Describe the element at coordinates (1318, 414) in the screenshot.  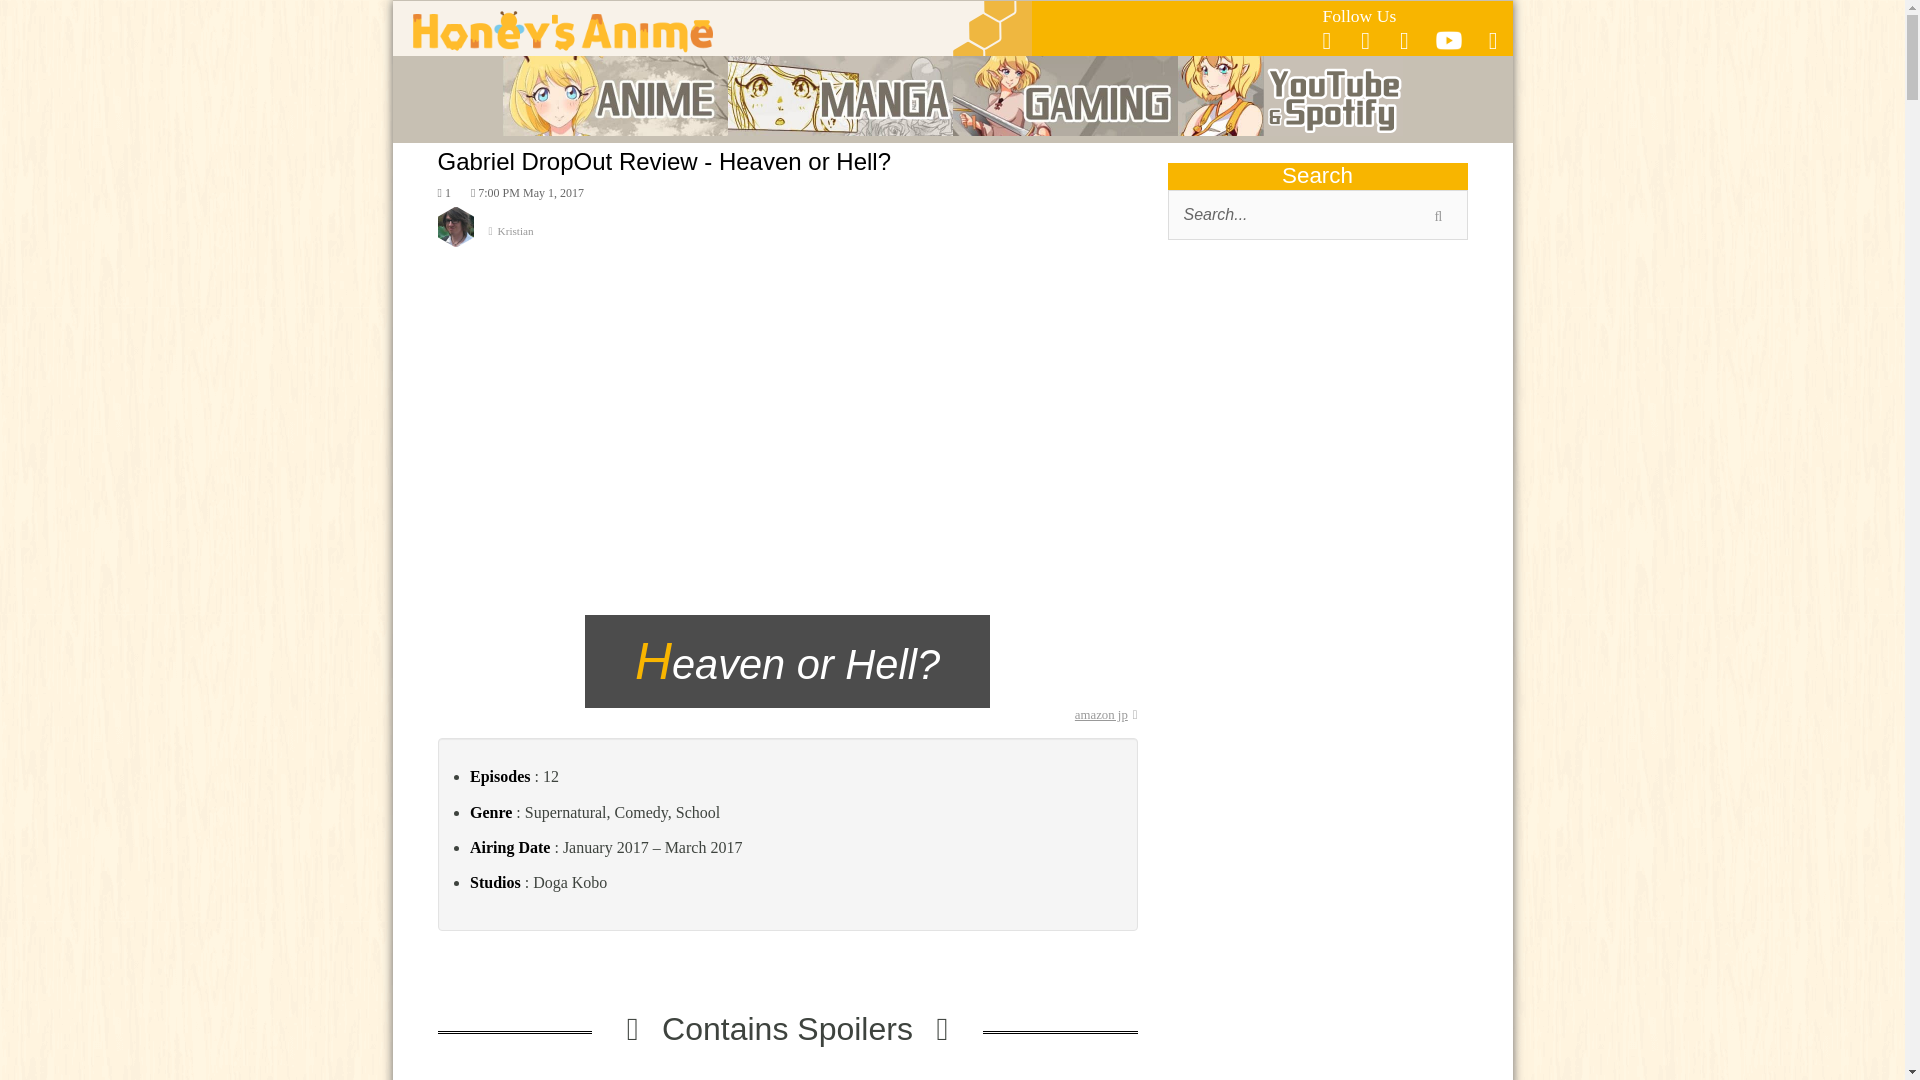
I see `Advertisement` at that location.